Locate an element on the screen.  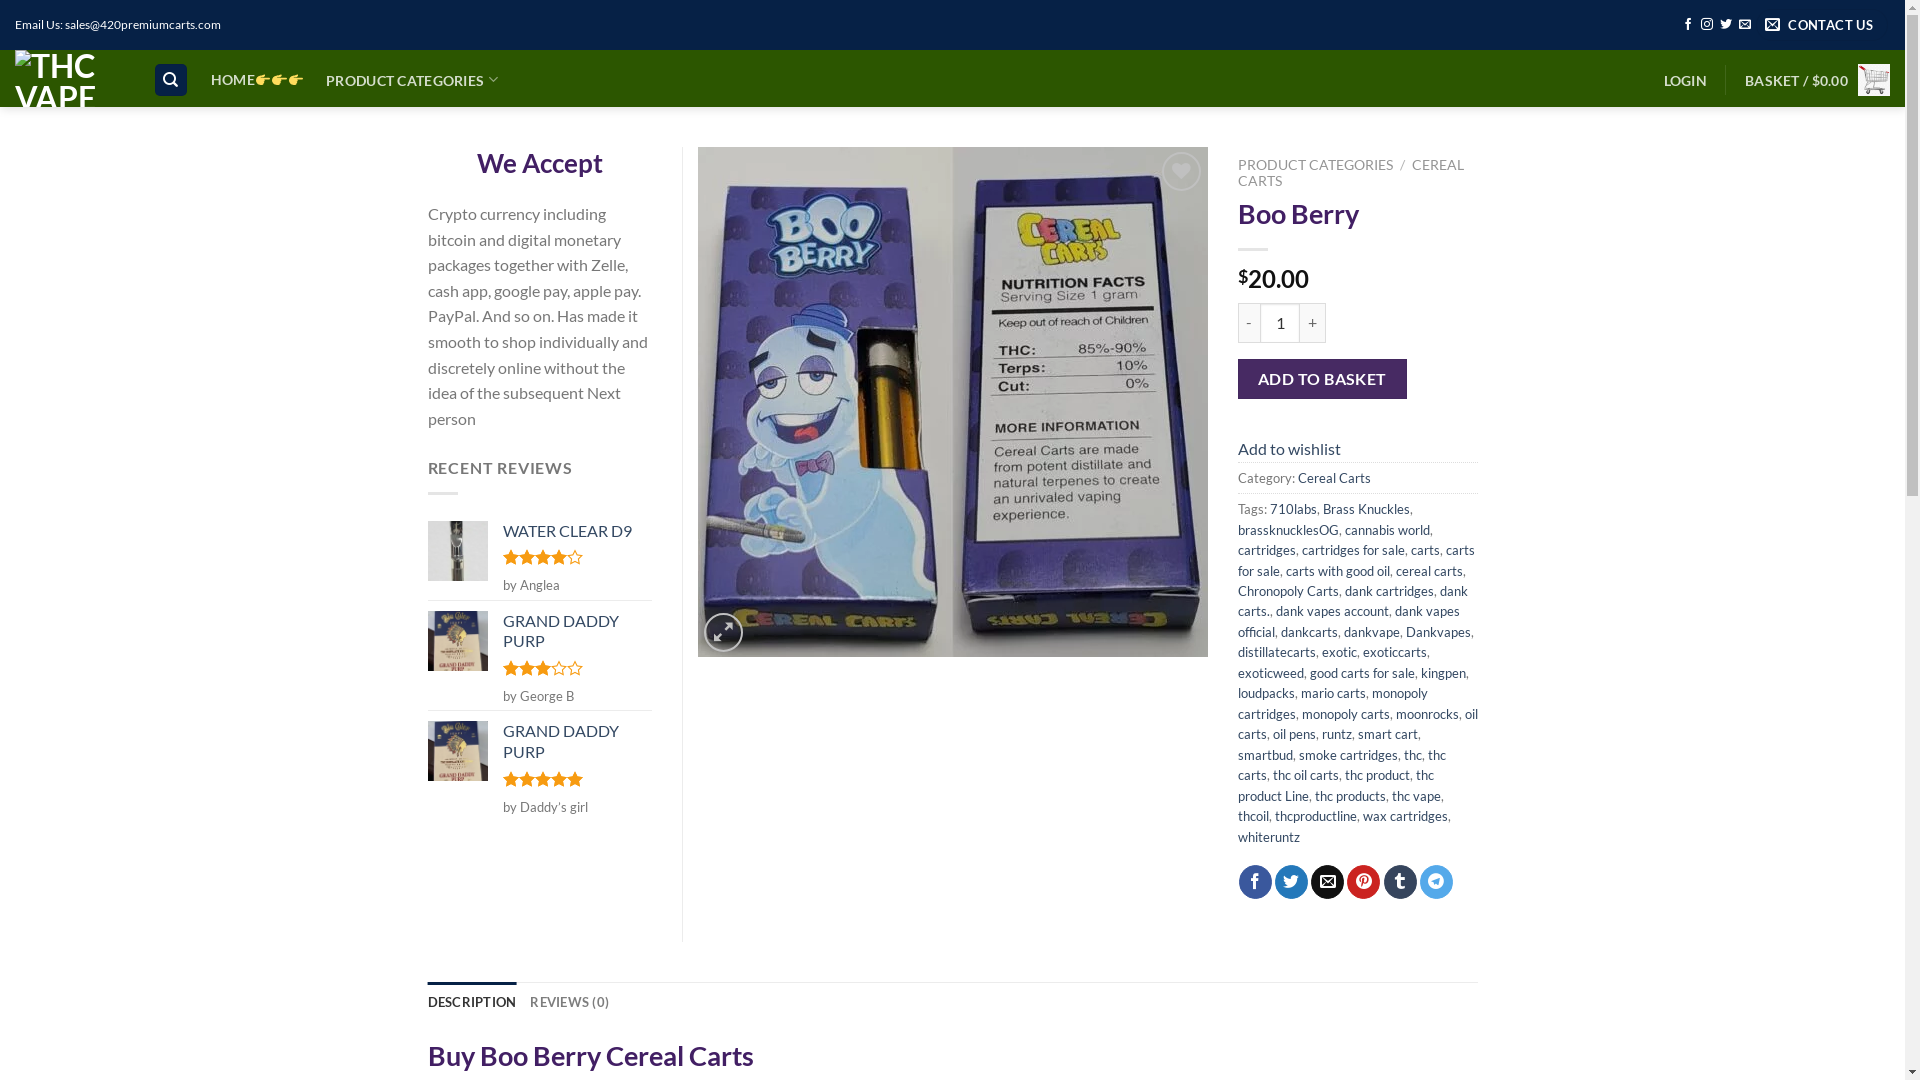
dankvape is located at coordinates (1372, 632).